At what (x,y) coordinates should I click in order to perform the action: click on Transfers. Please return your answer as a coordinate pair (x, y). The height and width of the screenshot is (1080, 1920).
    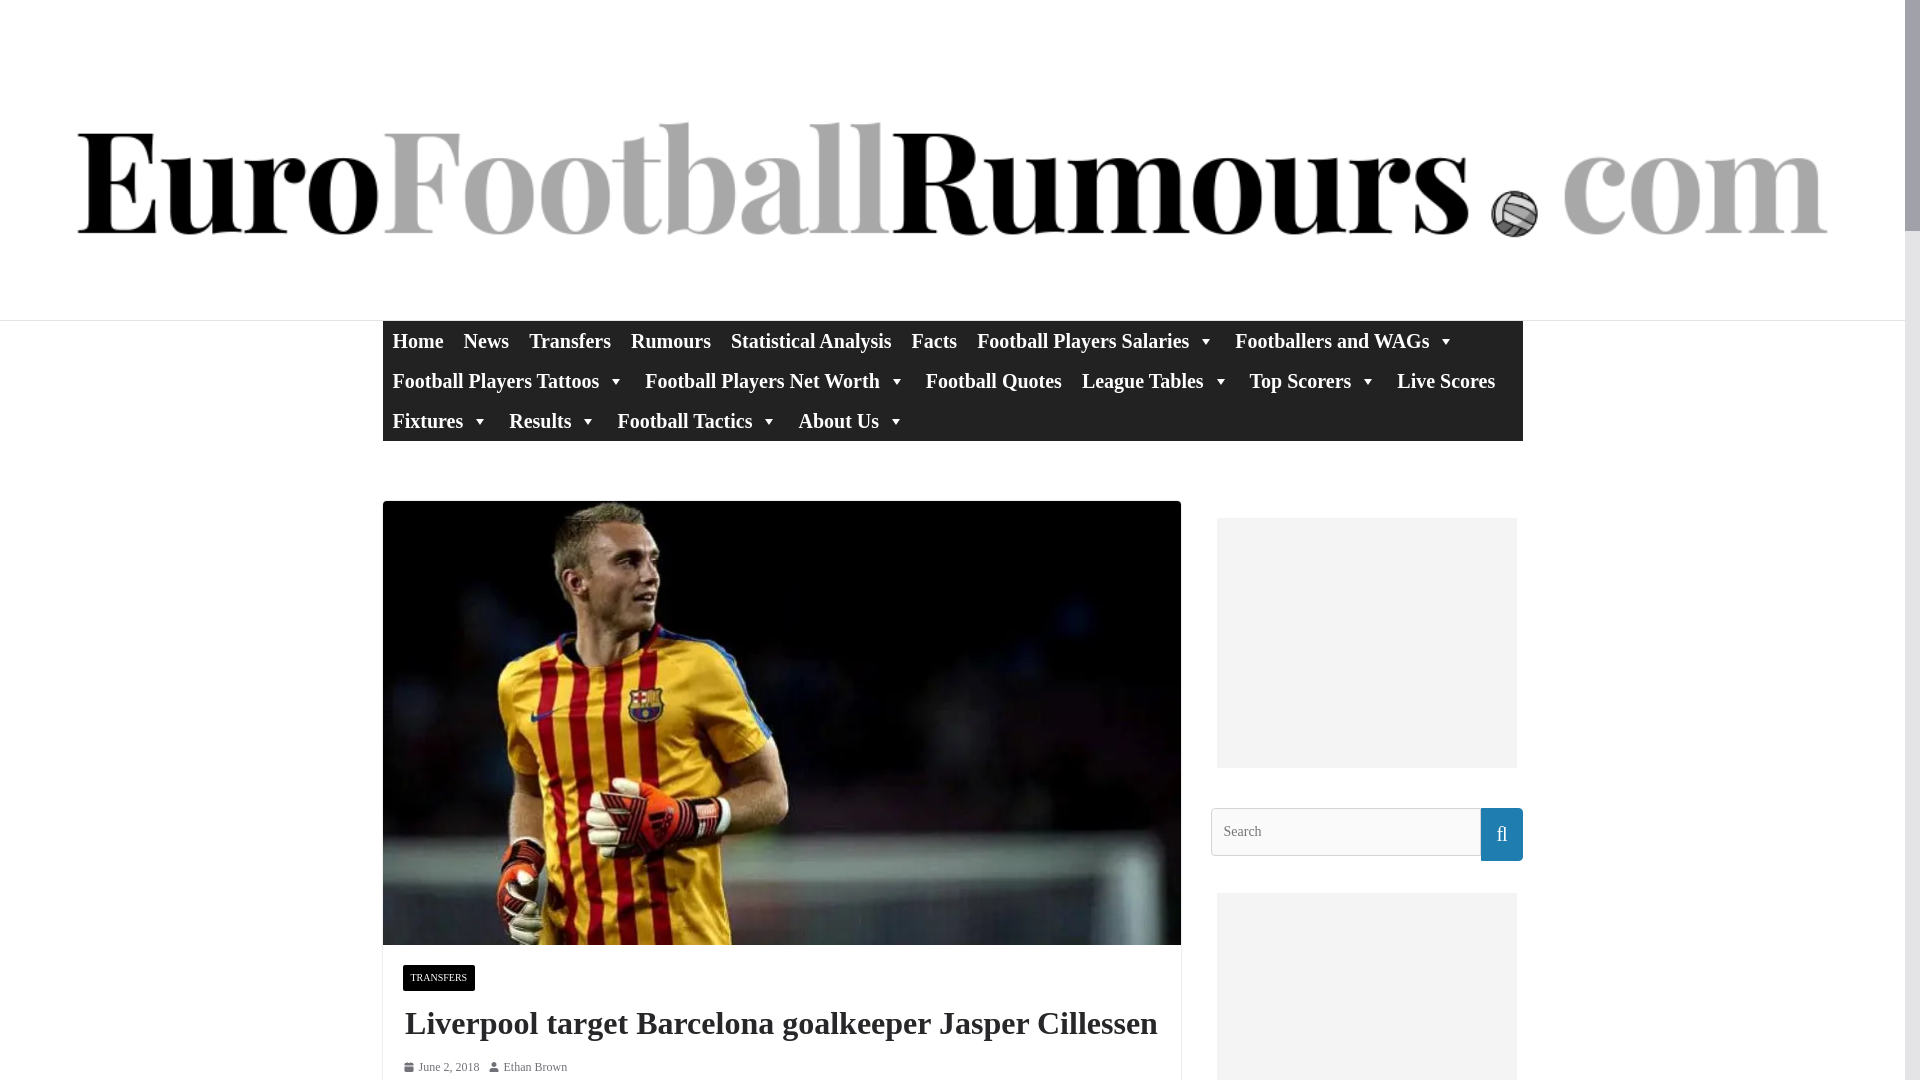
    Looking at the image, I should click on (569, 340).